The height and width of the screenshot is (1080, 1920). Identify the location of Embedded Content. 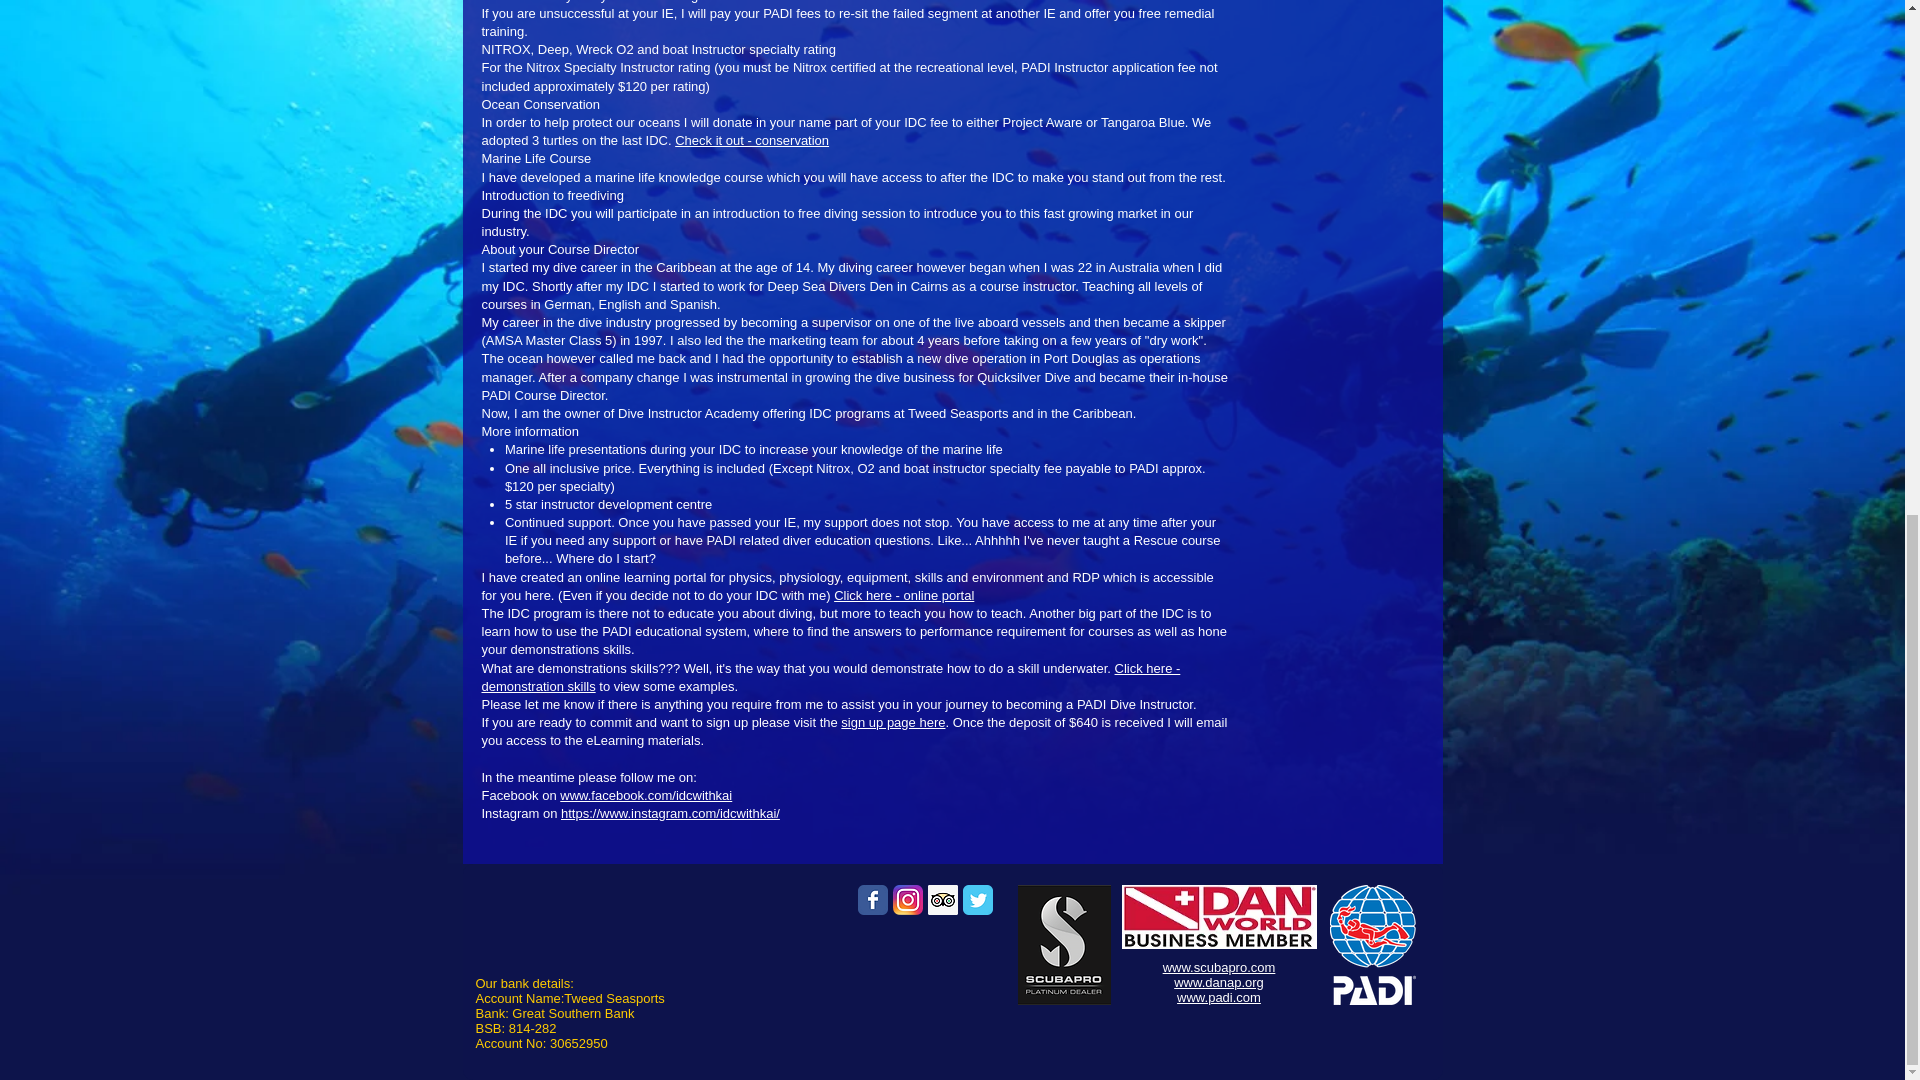
(924, 989).